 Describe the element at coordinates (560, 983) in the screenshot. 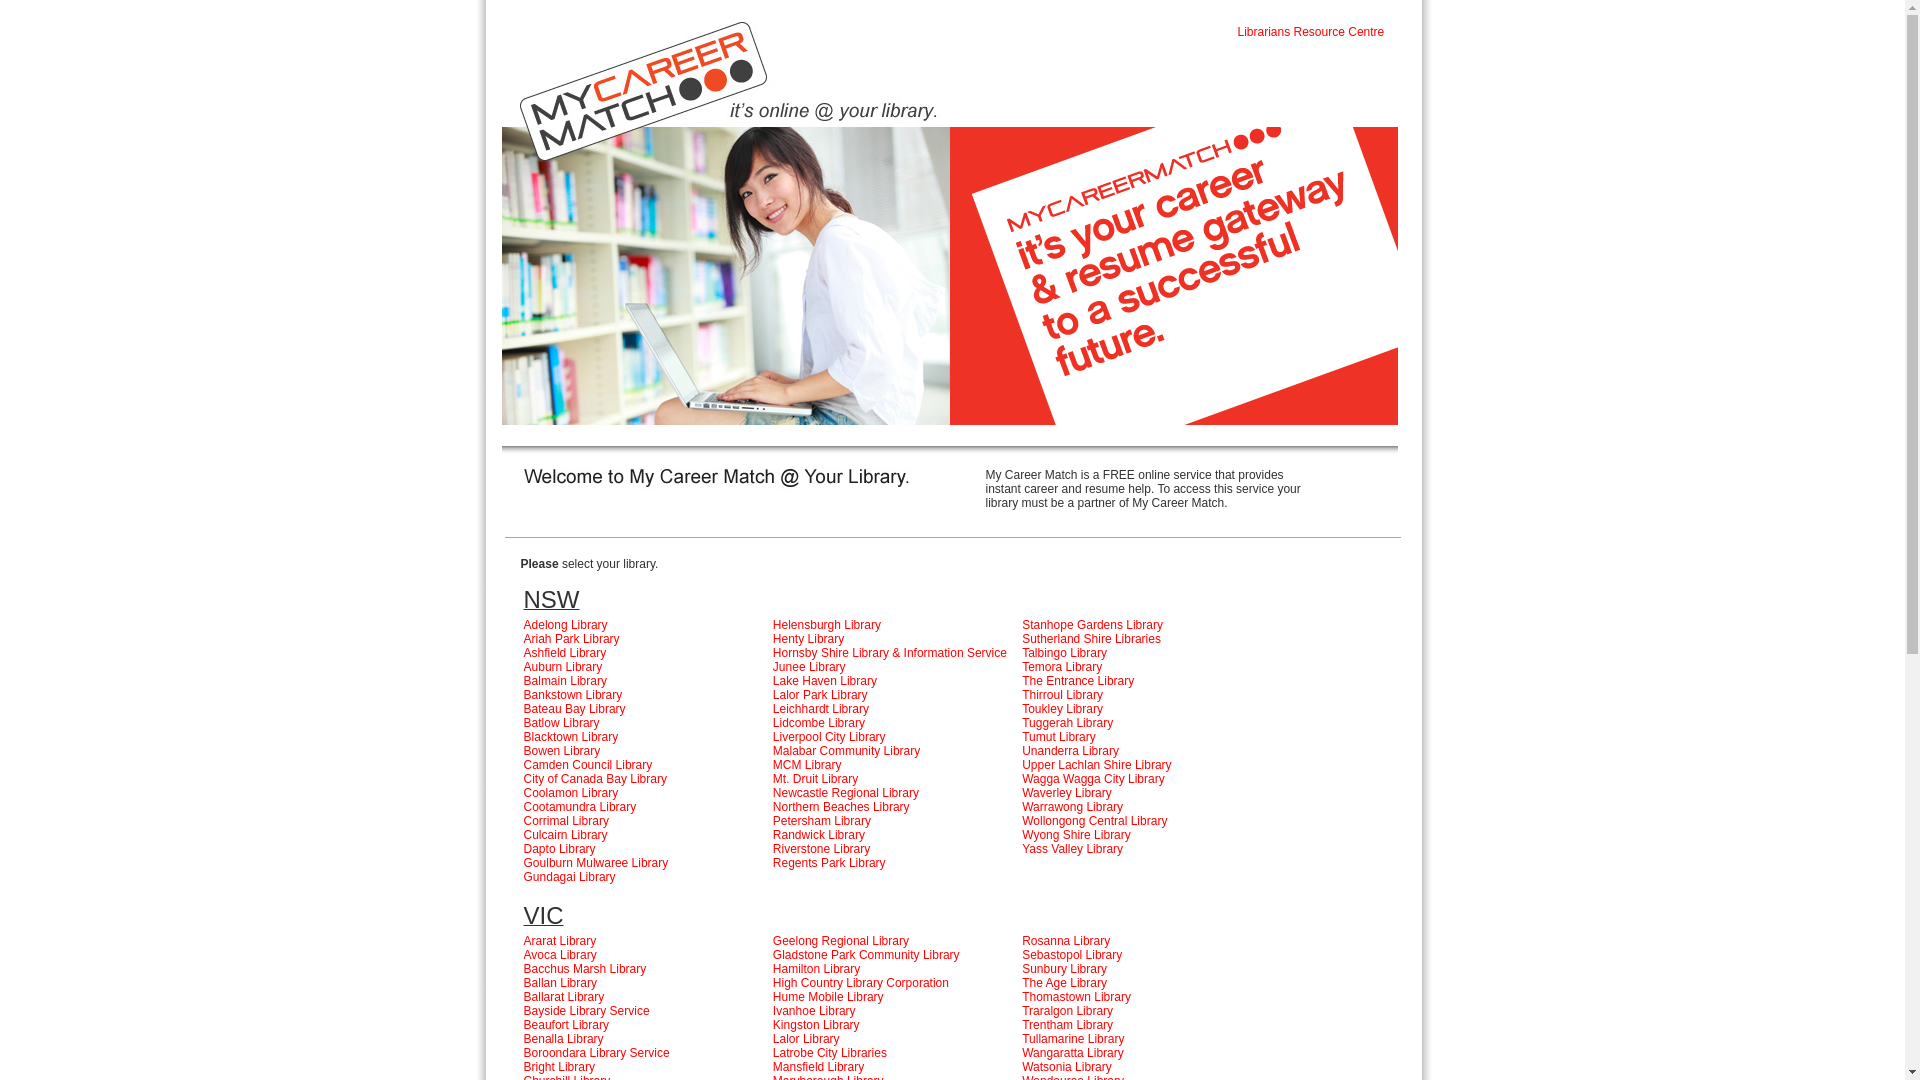

I see `Ballan Library` at that location.